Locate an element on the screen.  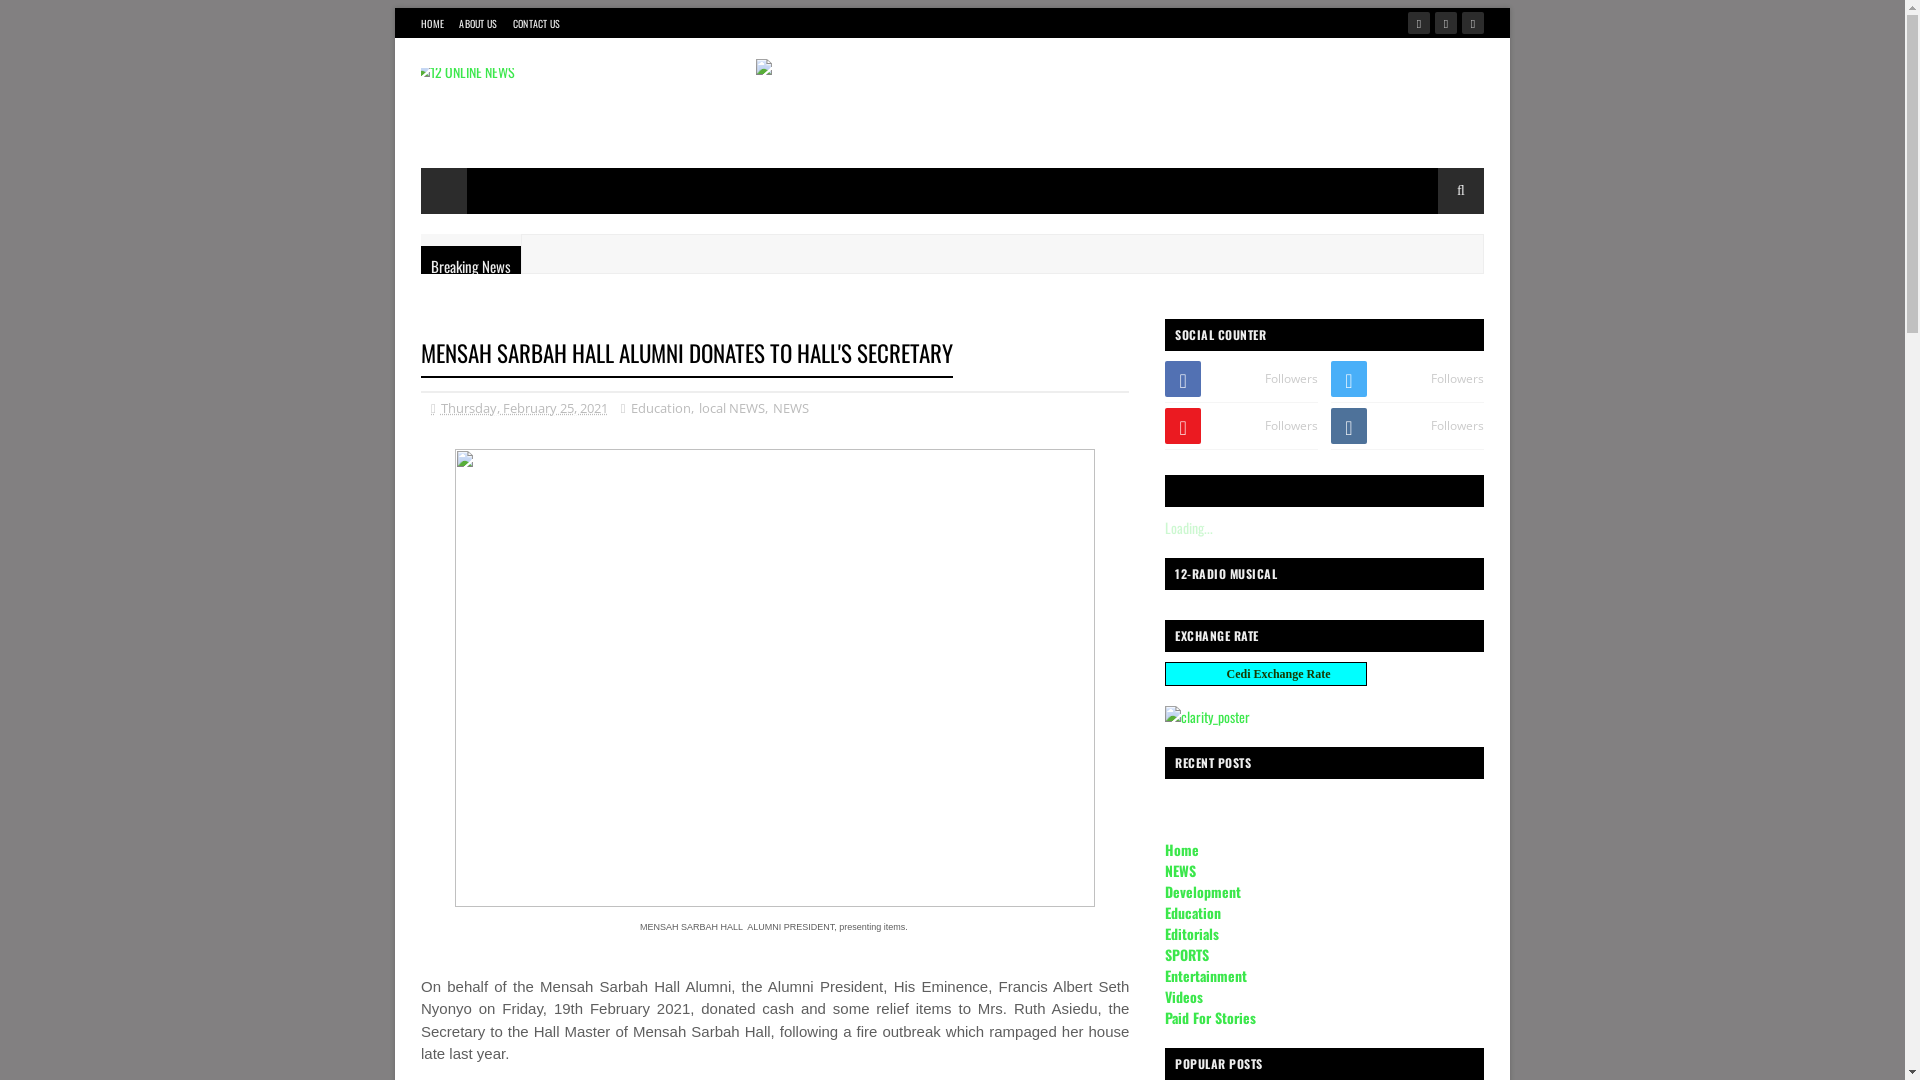
Entertainment is located at coordinates (1206, 976).